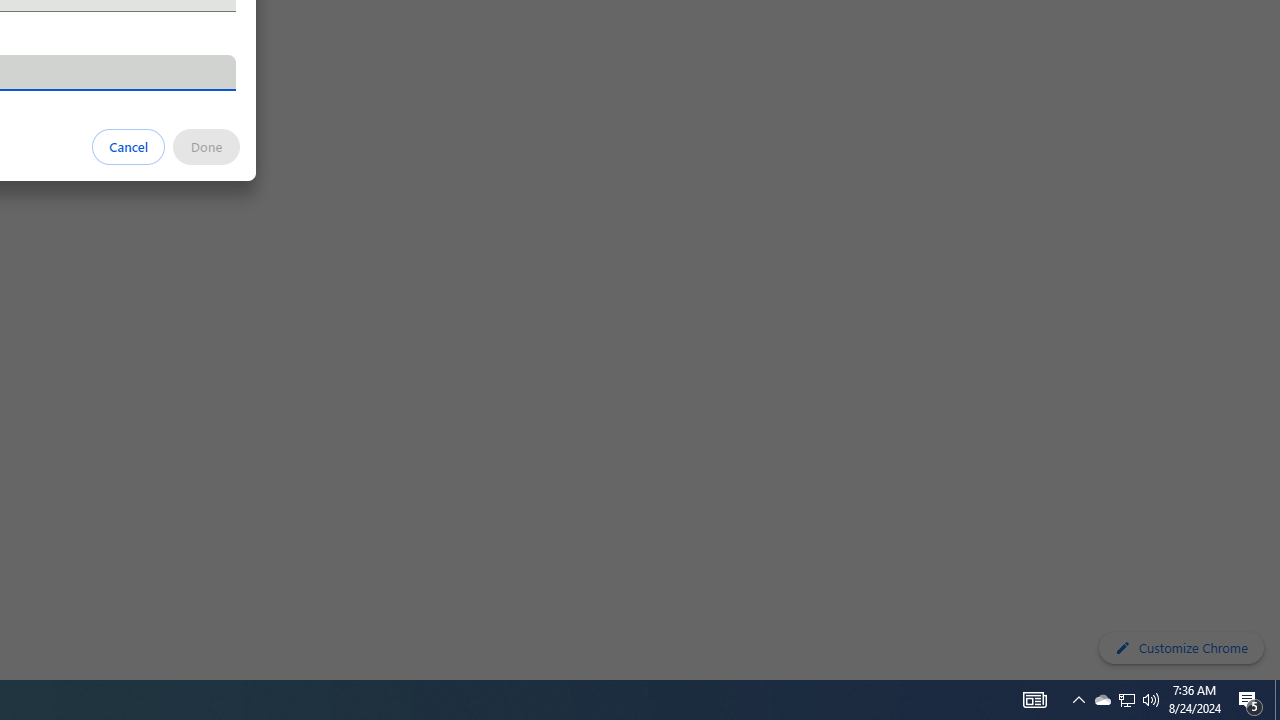 Image resolution: width=1280 pixels, height=720 pixels. I want to click on Cancel, so click(129, 146).